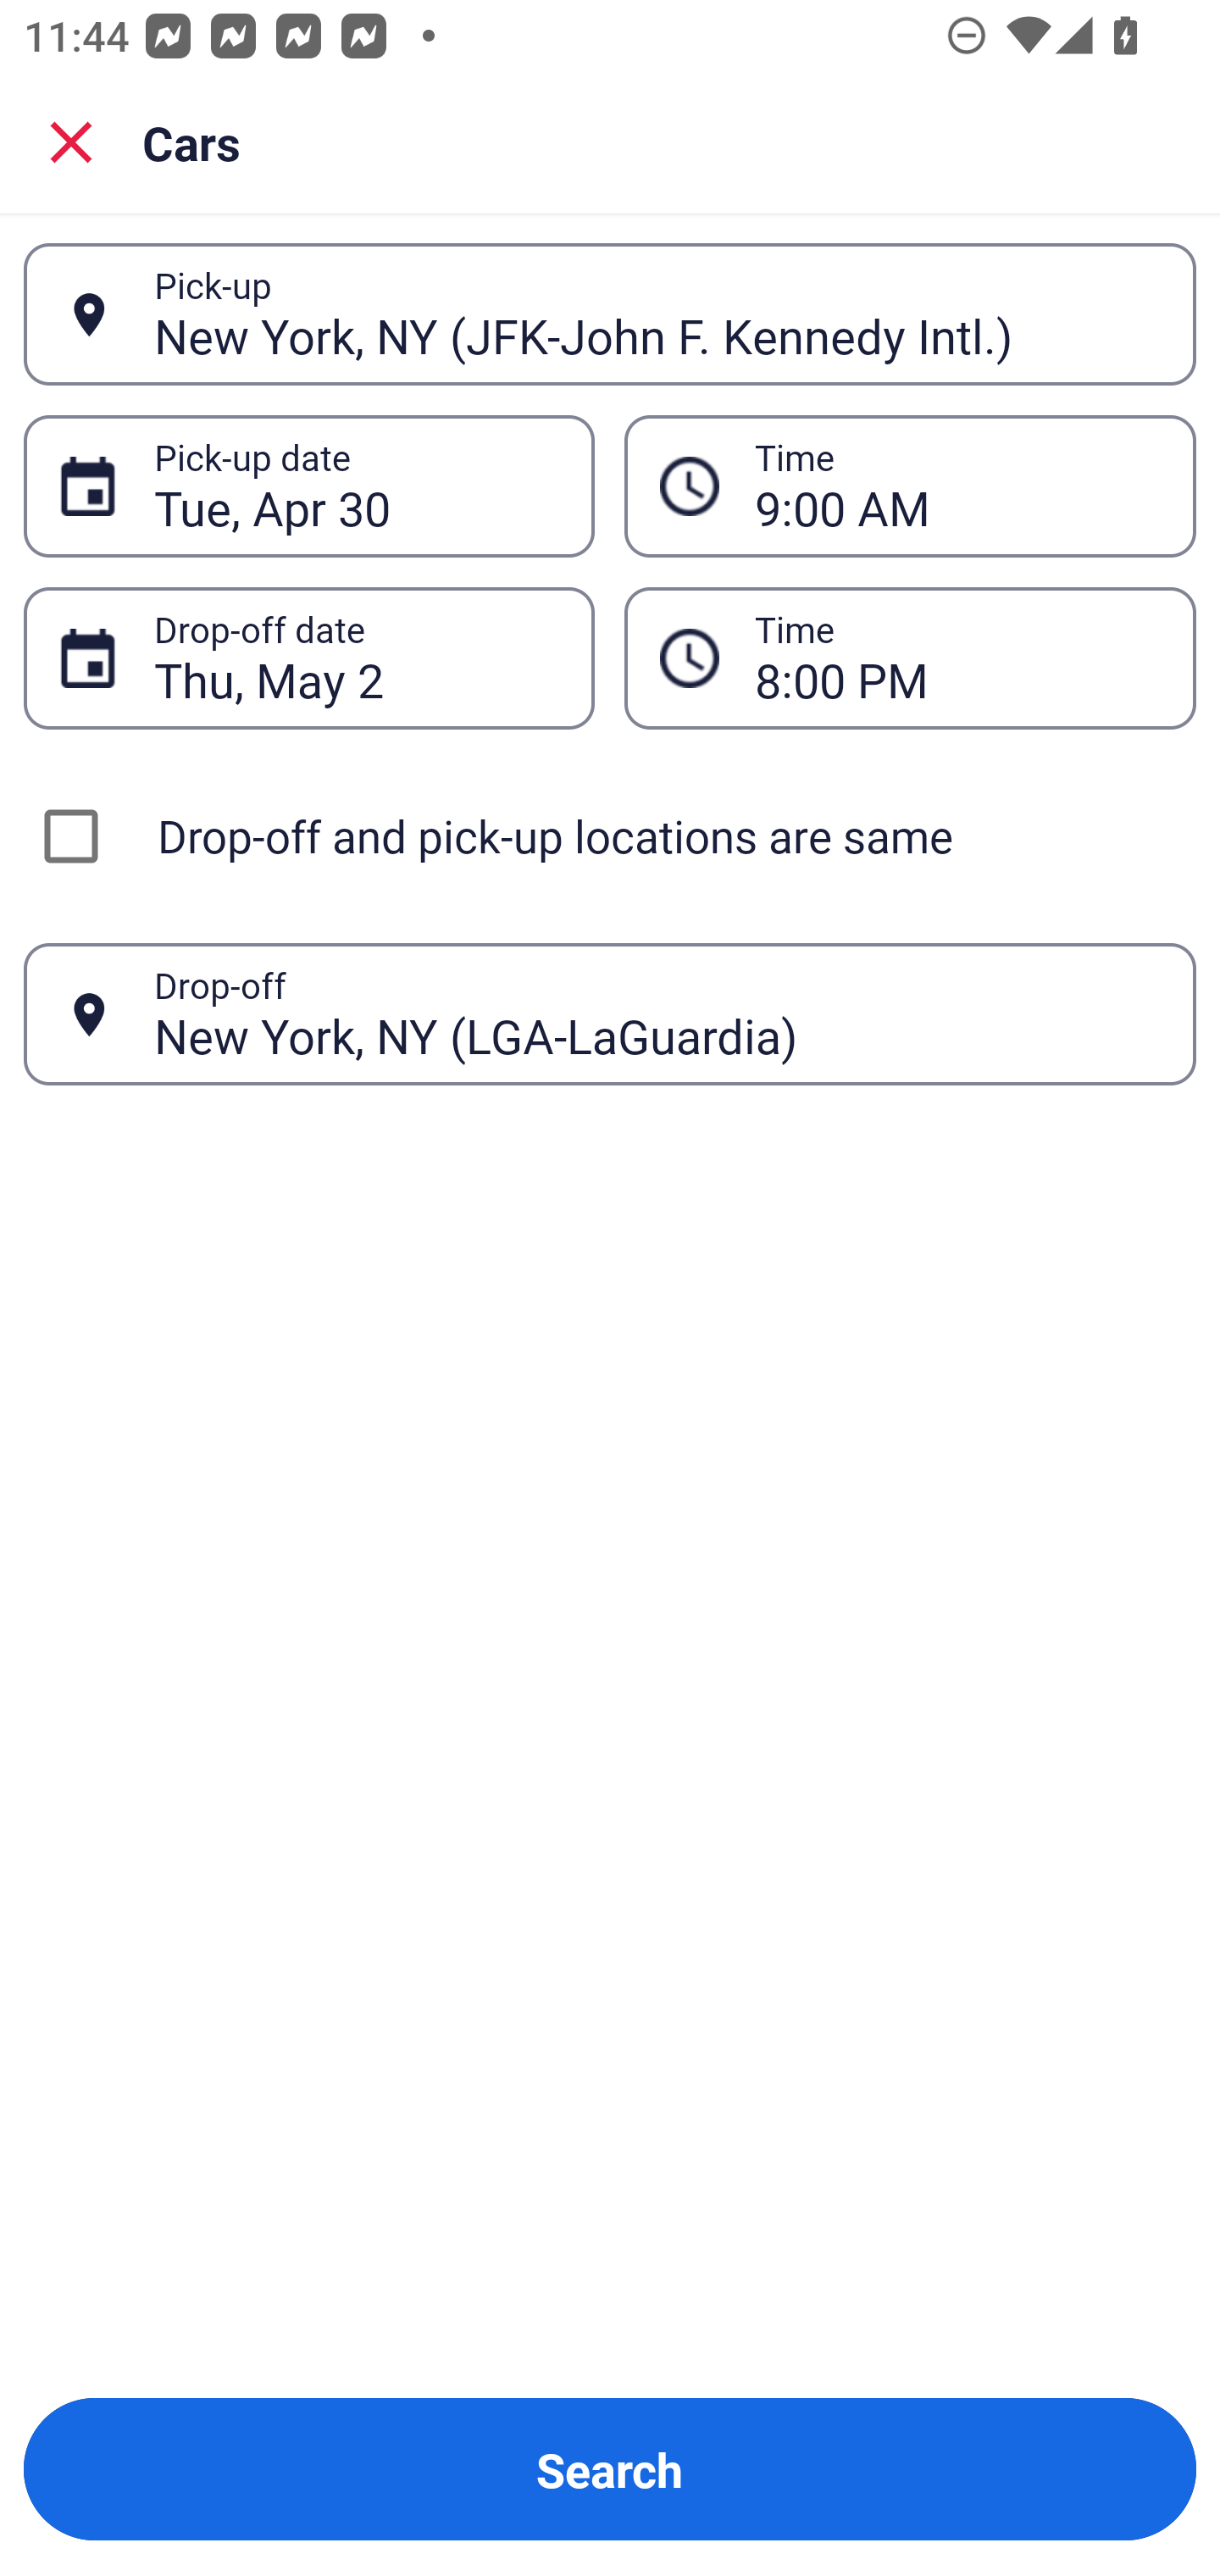  Describe the element at coordinates (71, 141) in the screenshot. I see `Close search screen` at that location.